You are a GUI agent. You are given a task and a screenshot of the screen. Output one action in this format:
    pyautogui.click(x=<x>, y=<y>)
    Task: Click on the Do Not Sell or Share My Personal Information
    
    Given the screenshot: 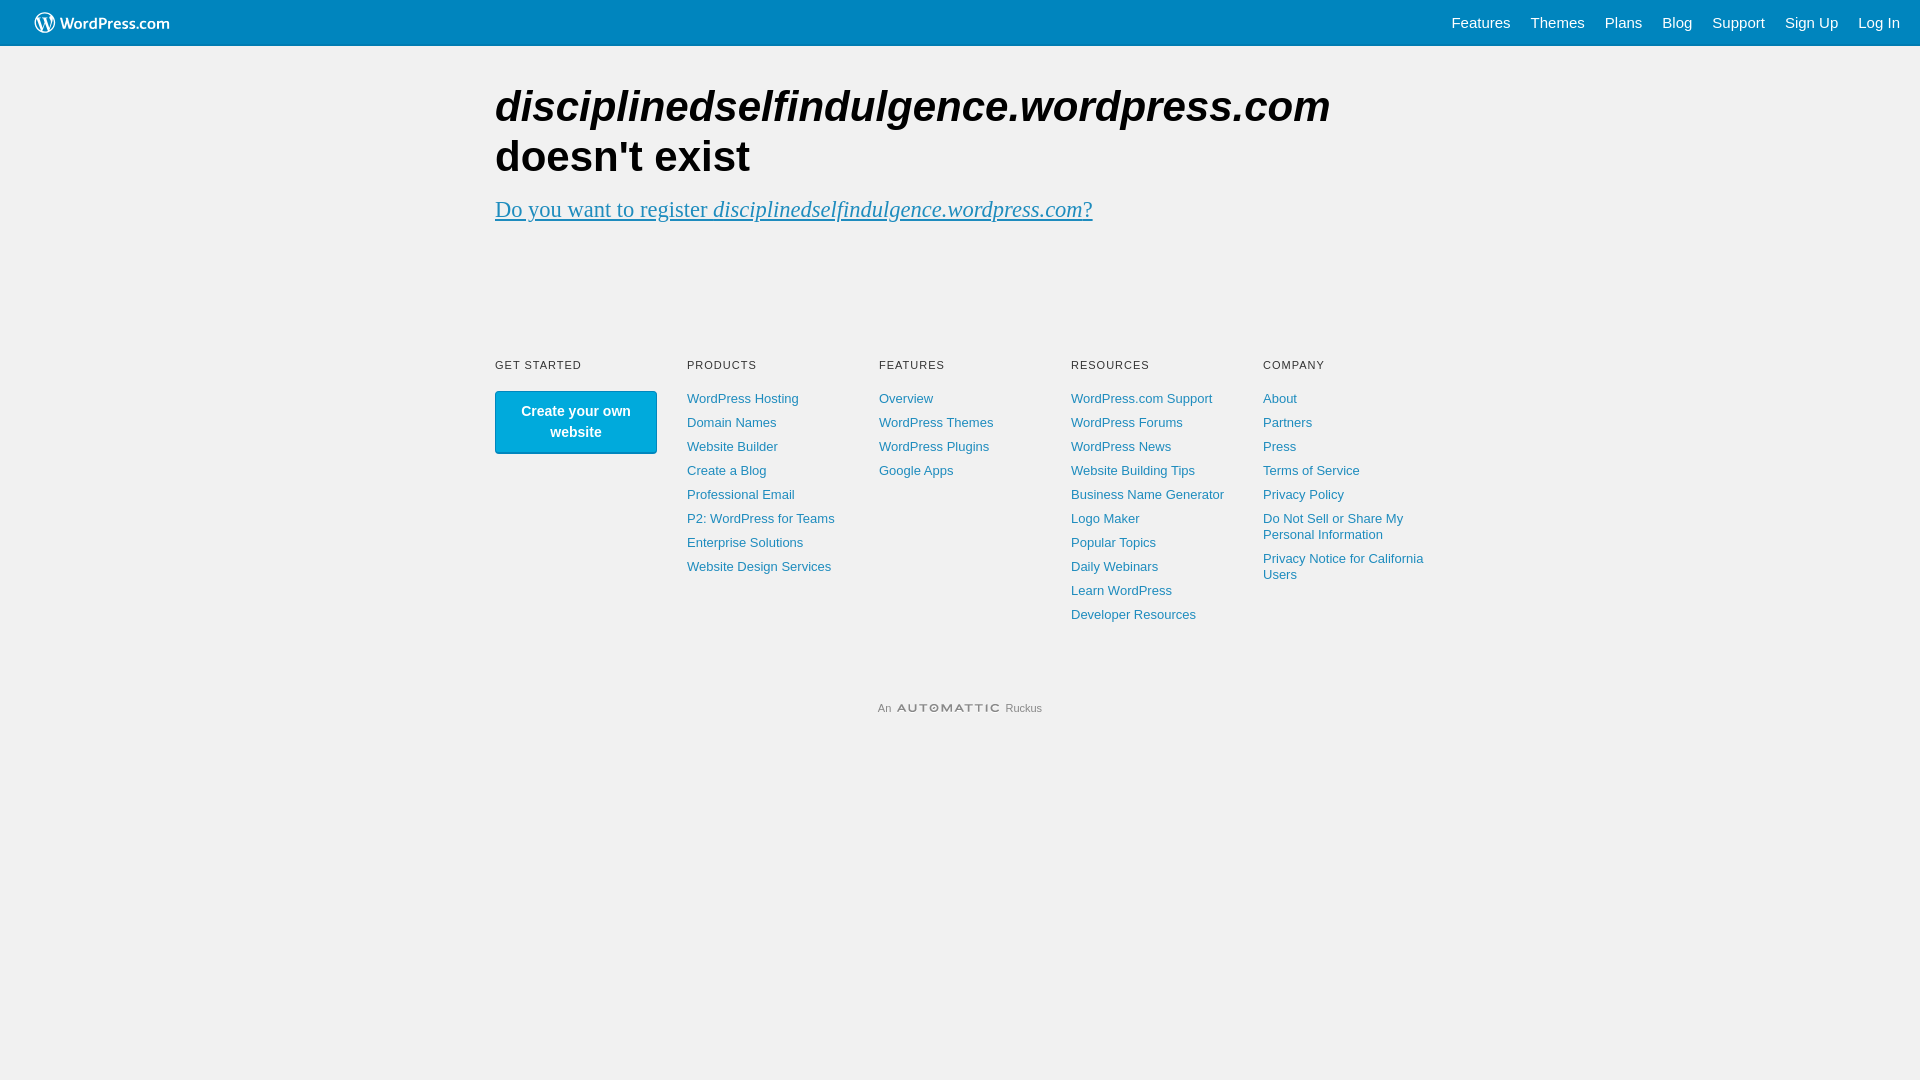 What is the action you would take?
    pyautogui.click(x=1333, y=526)
    